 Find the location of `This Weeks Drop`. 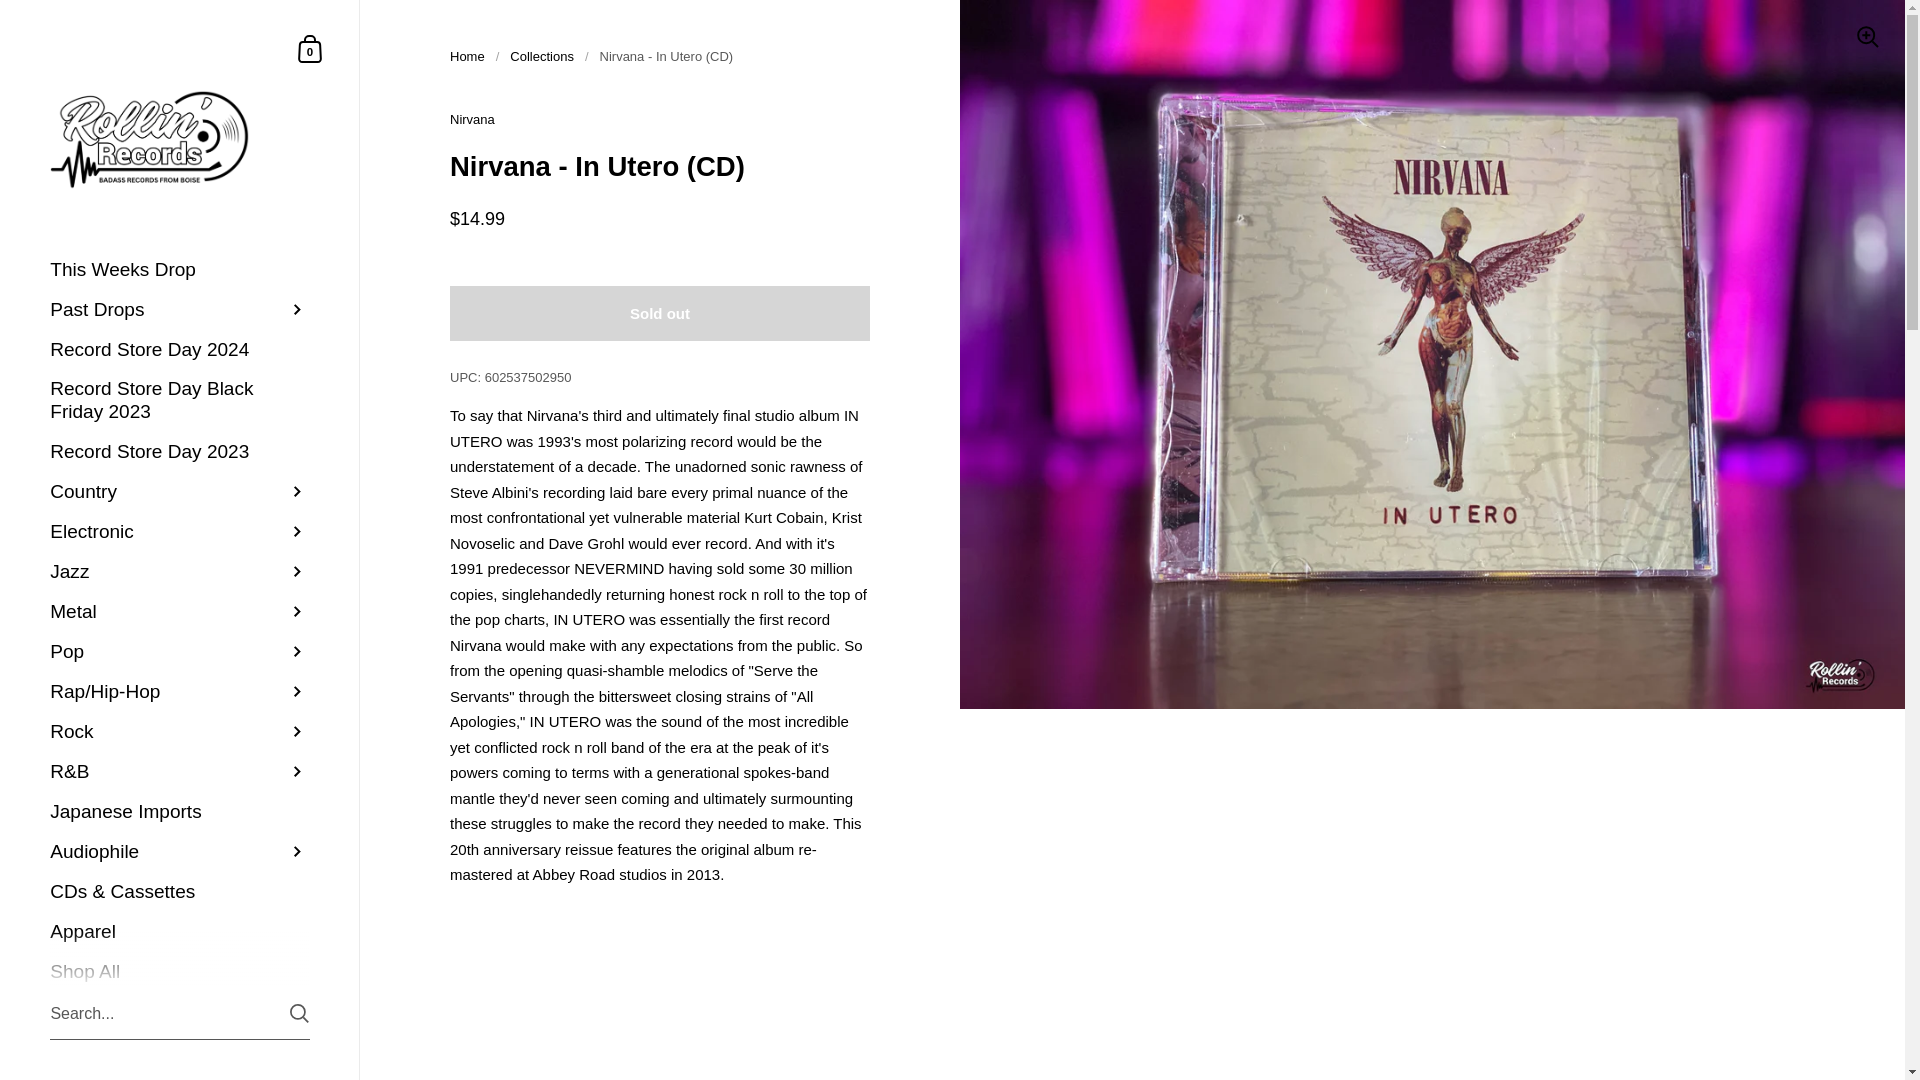

This Weeks Drop is located at coordinates (180, 270).